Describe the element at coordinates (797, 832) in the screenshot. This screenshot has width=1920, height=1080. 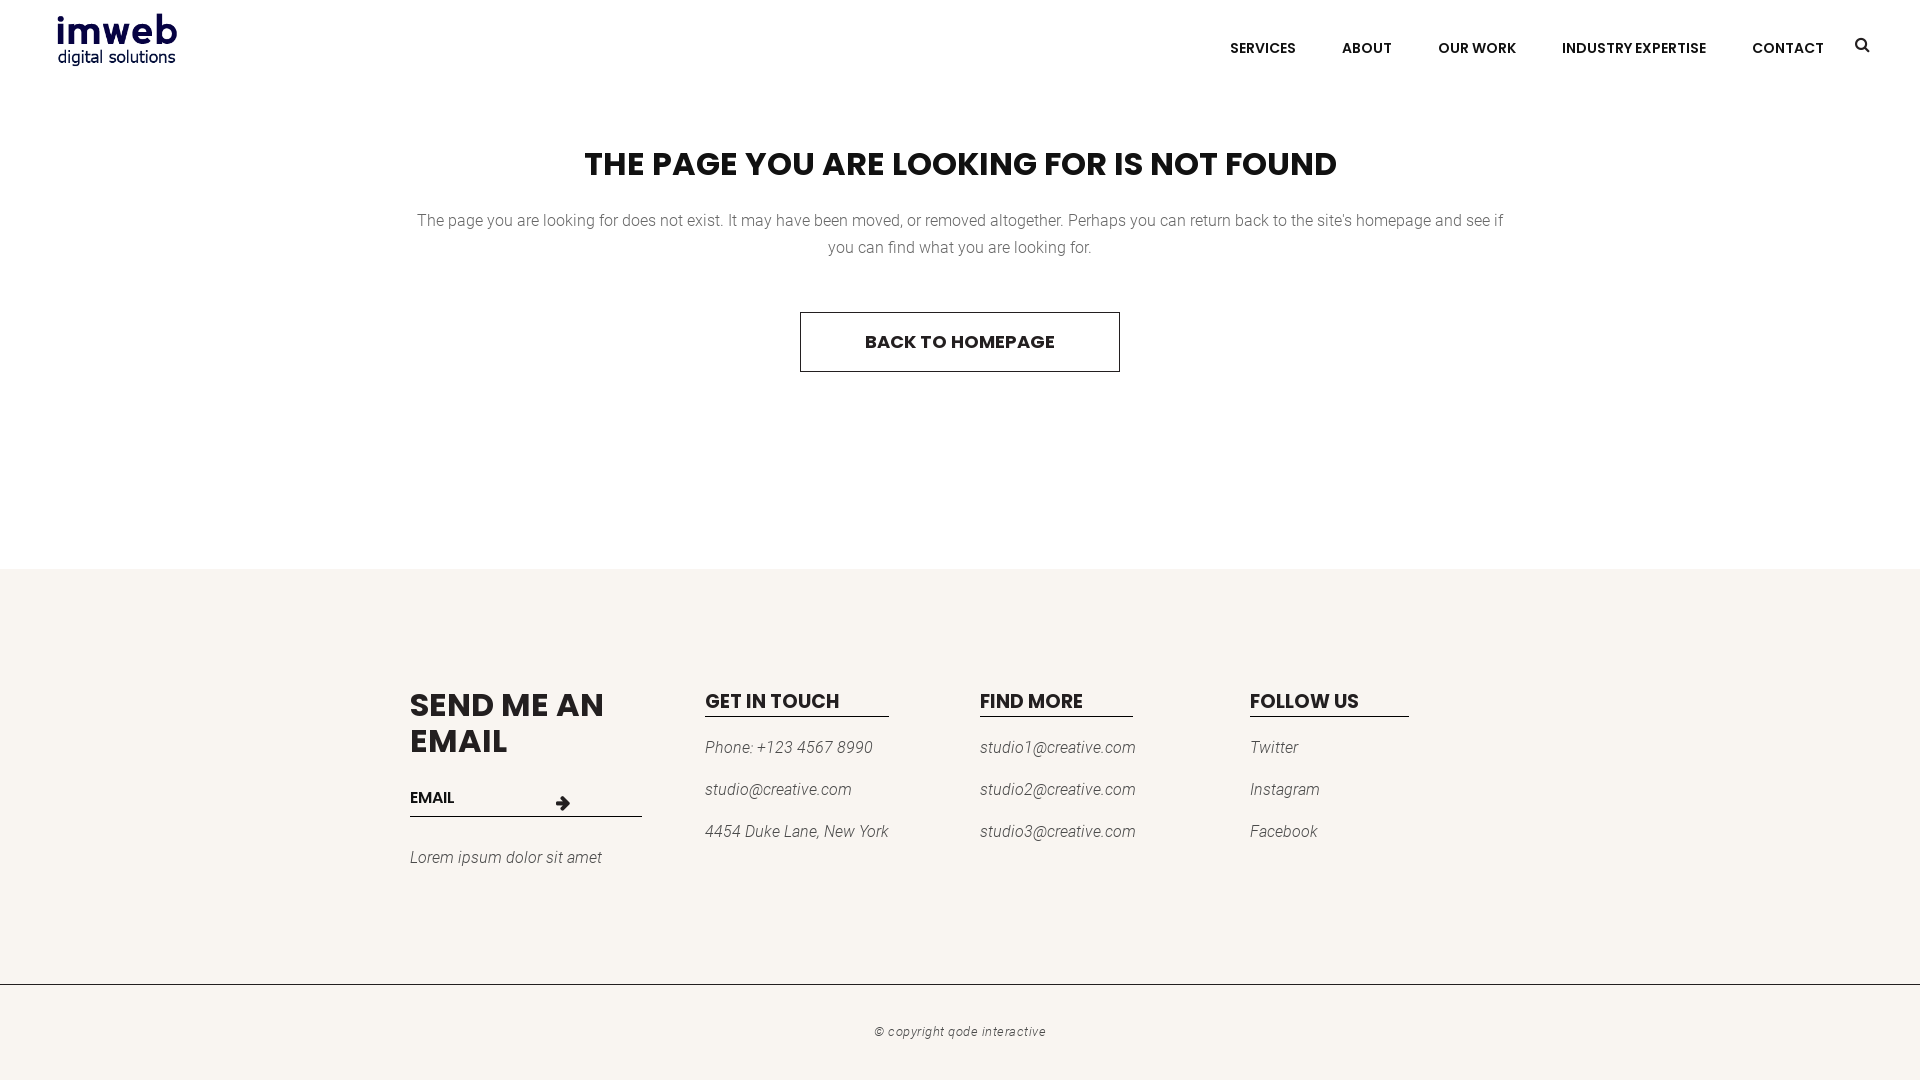
I see `4454 Duke Lane, New York` at that location.